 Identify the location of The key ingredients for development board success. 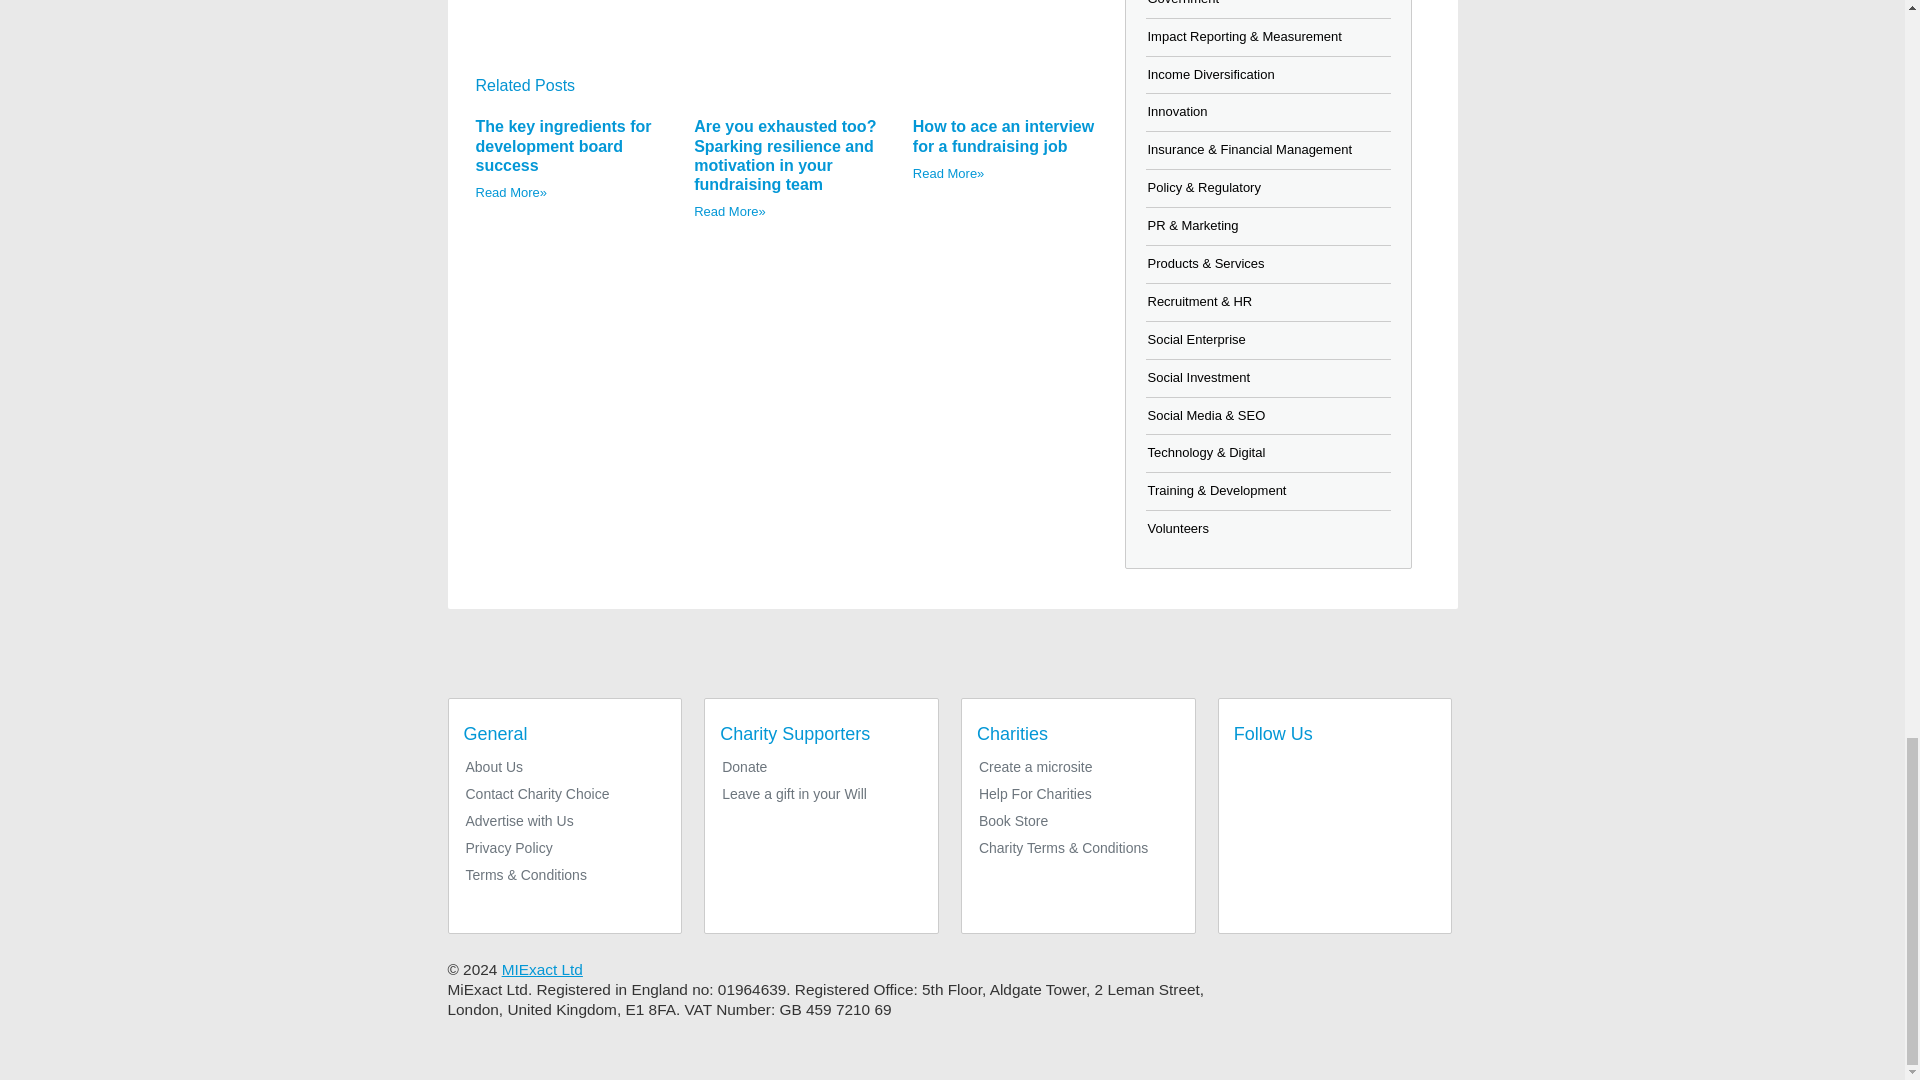
(564, 144).